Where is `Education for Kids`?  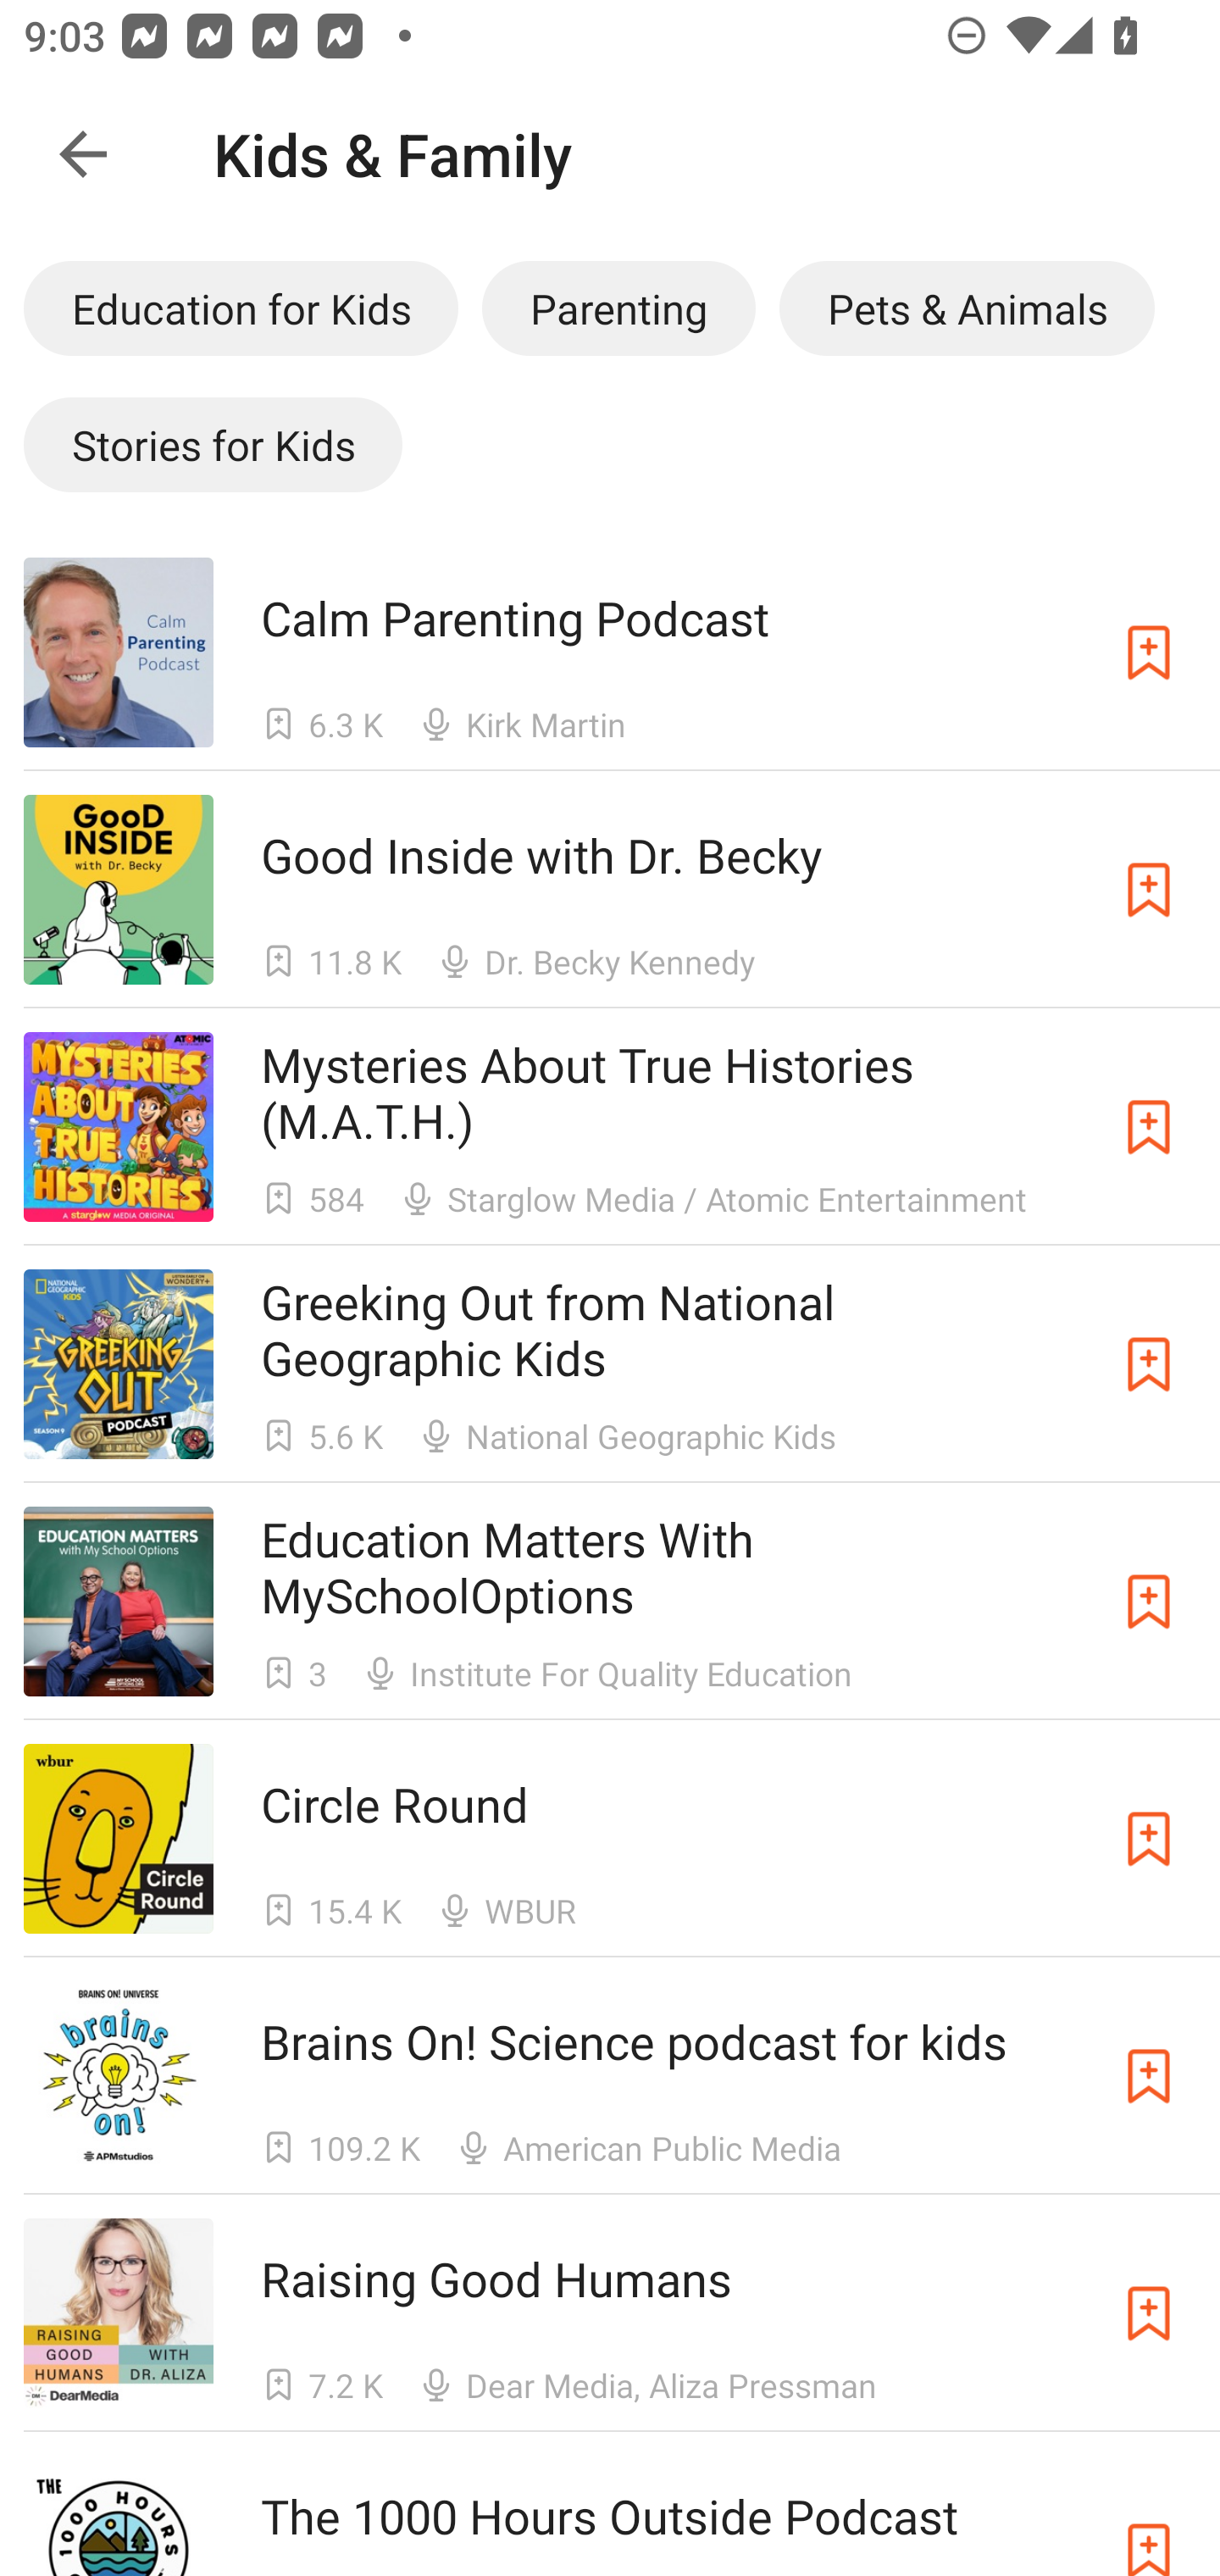
Education for Kids is located at coordinates (241, 308).